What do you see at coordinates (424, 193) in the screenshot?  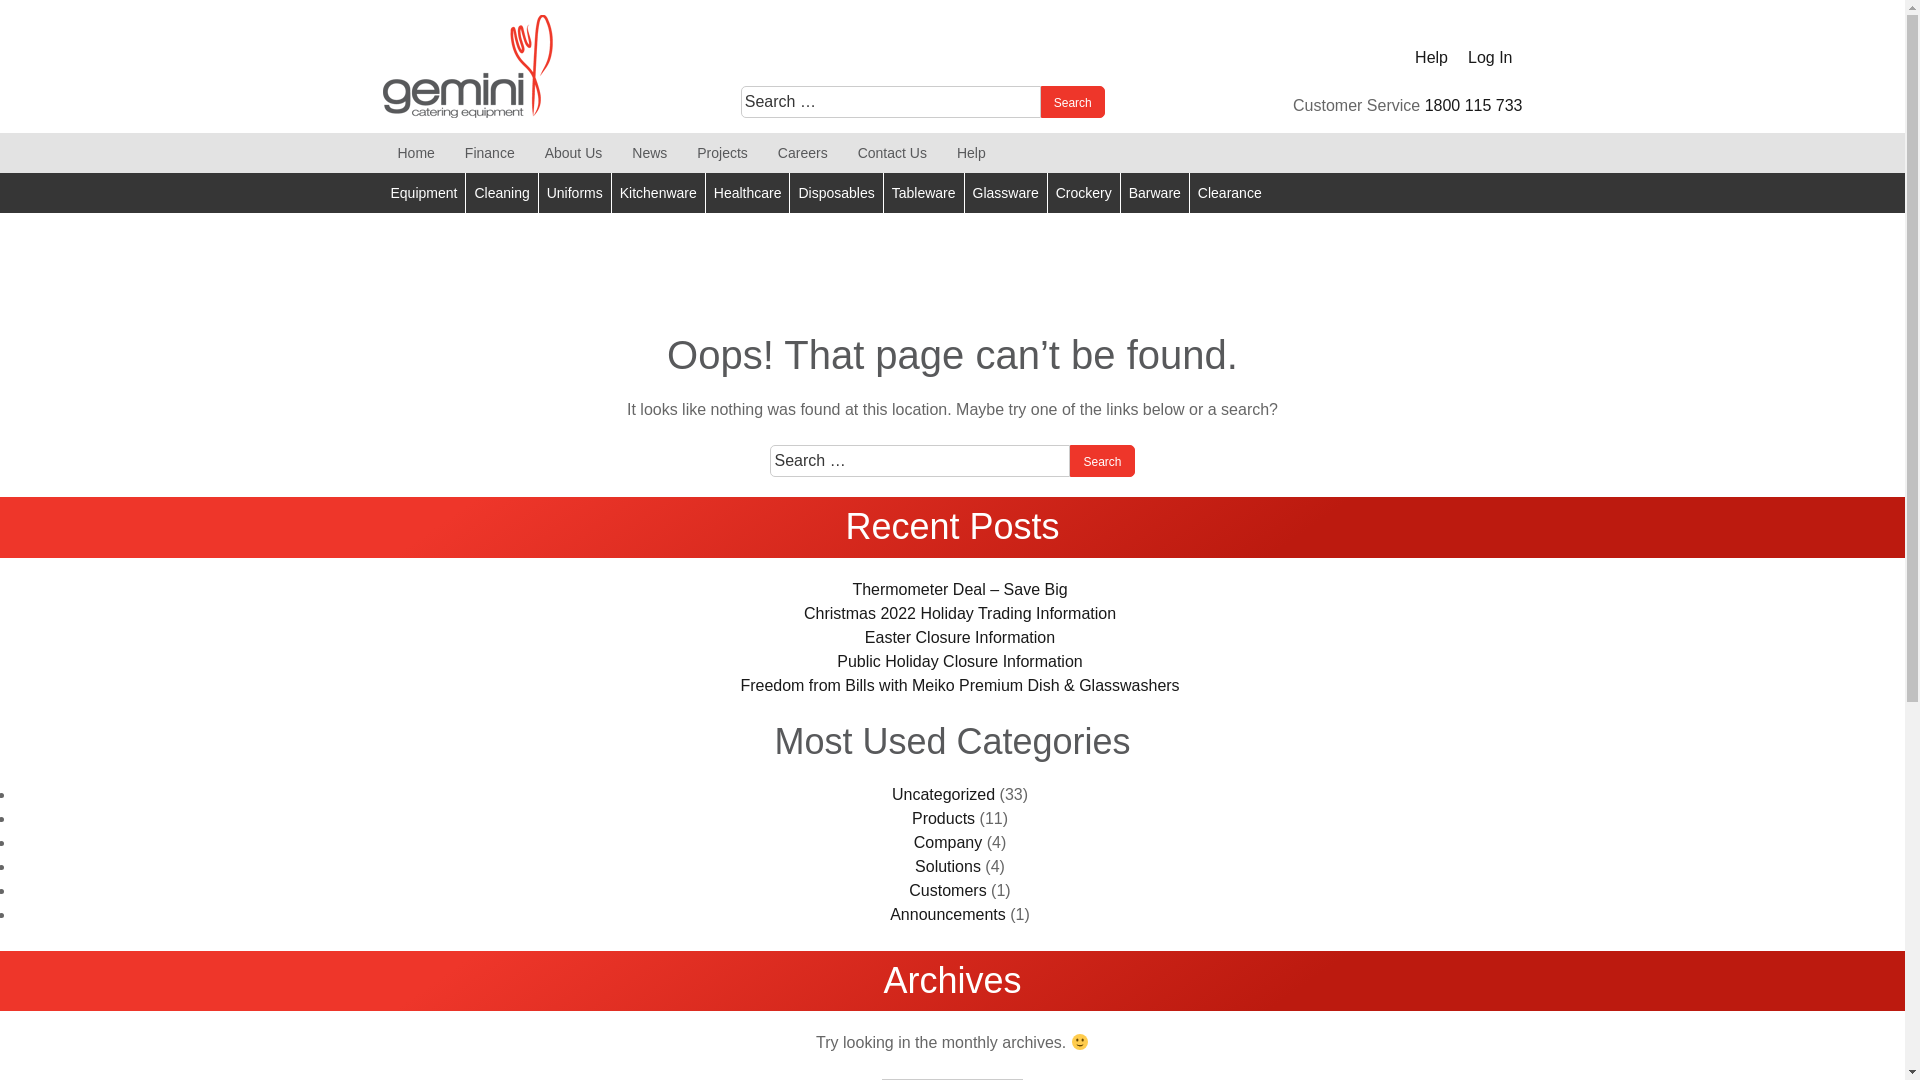 I see `Equipment` at bounding box center [424, 193].